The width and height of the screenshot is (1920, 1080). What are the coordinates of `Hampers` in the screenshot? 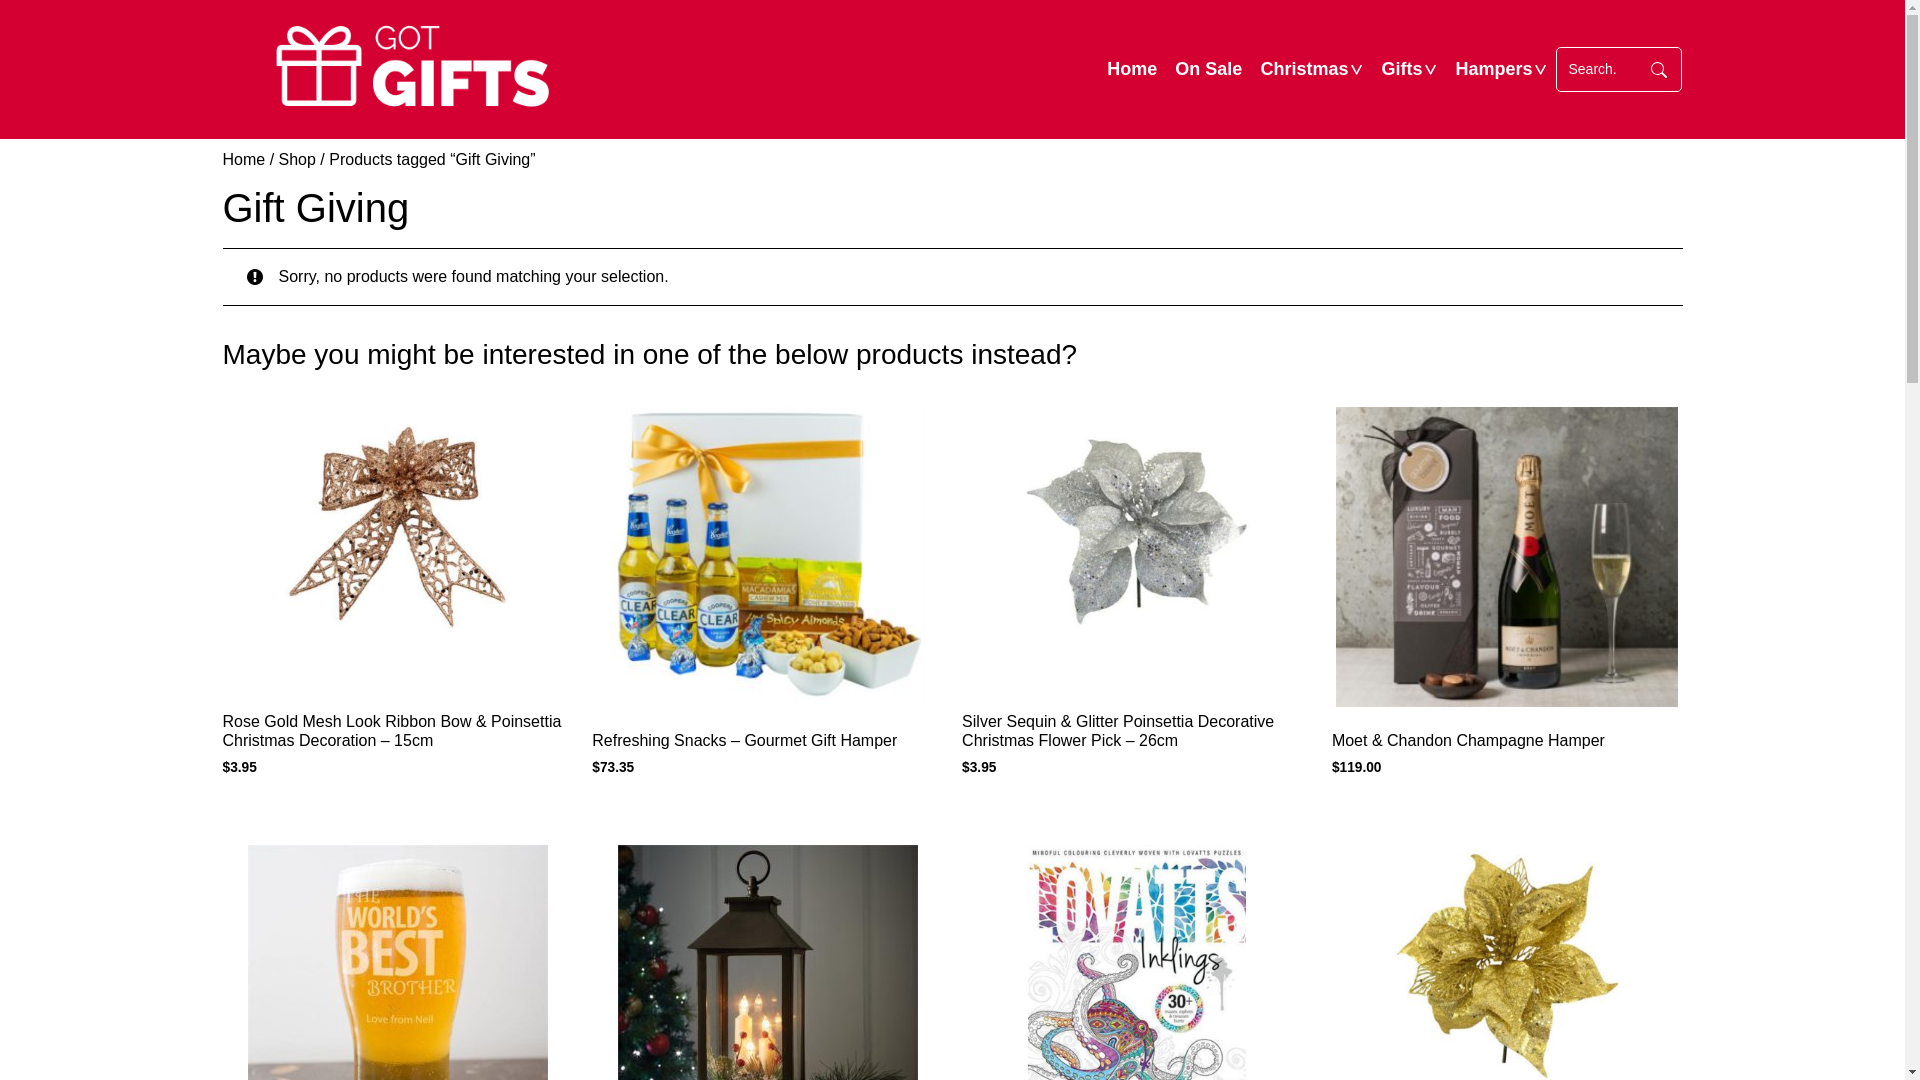 It's located at (1494, 70).